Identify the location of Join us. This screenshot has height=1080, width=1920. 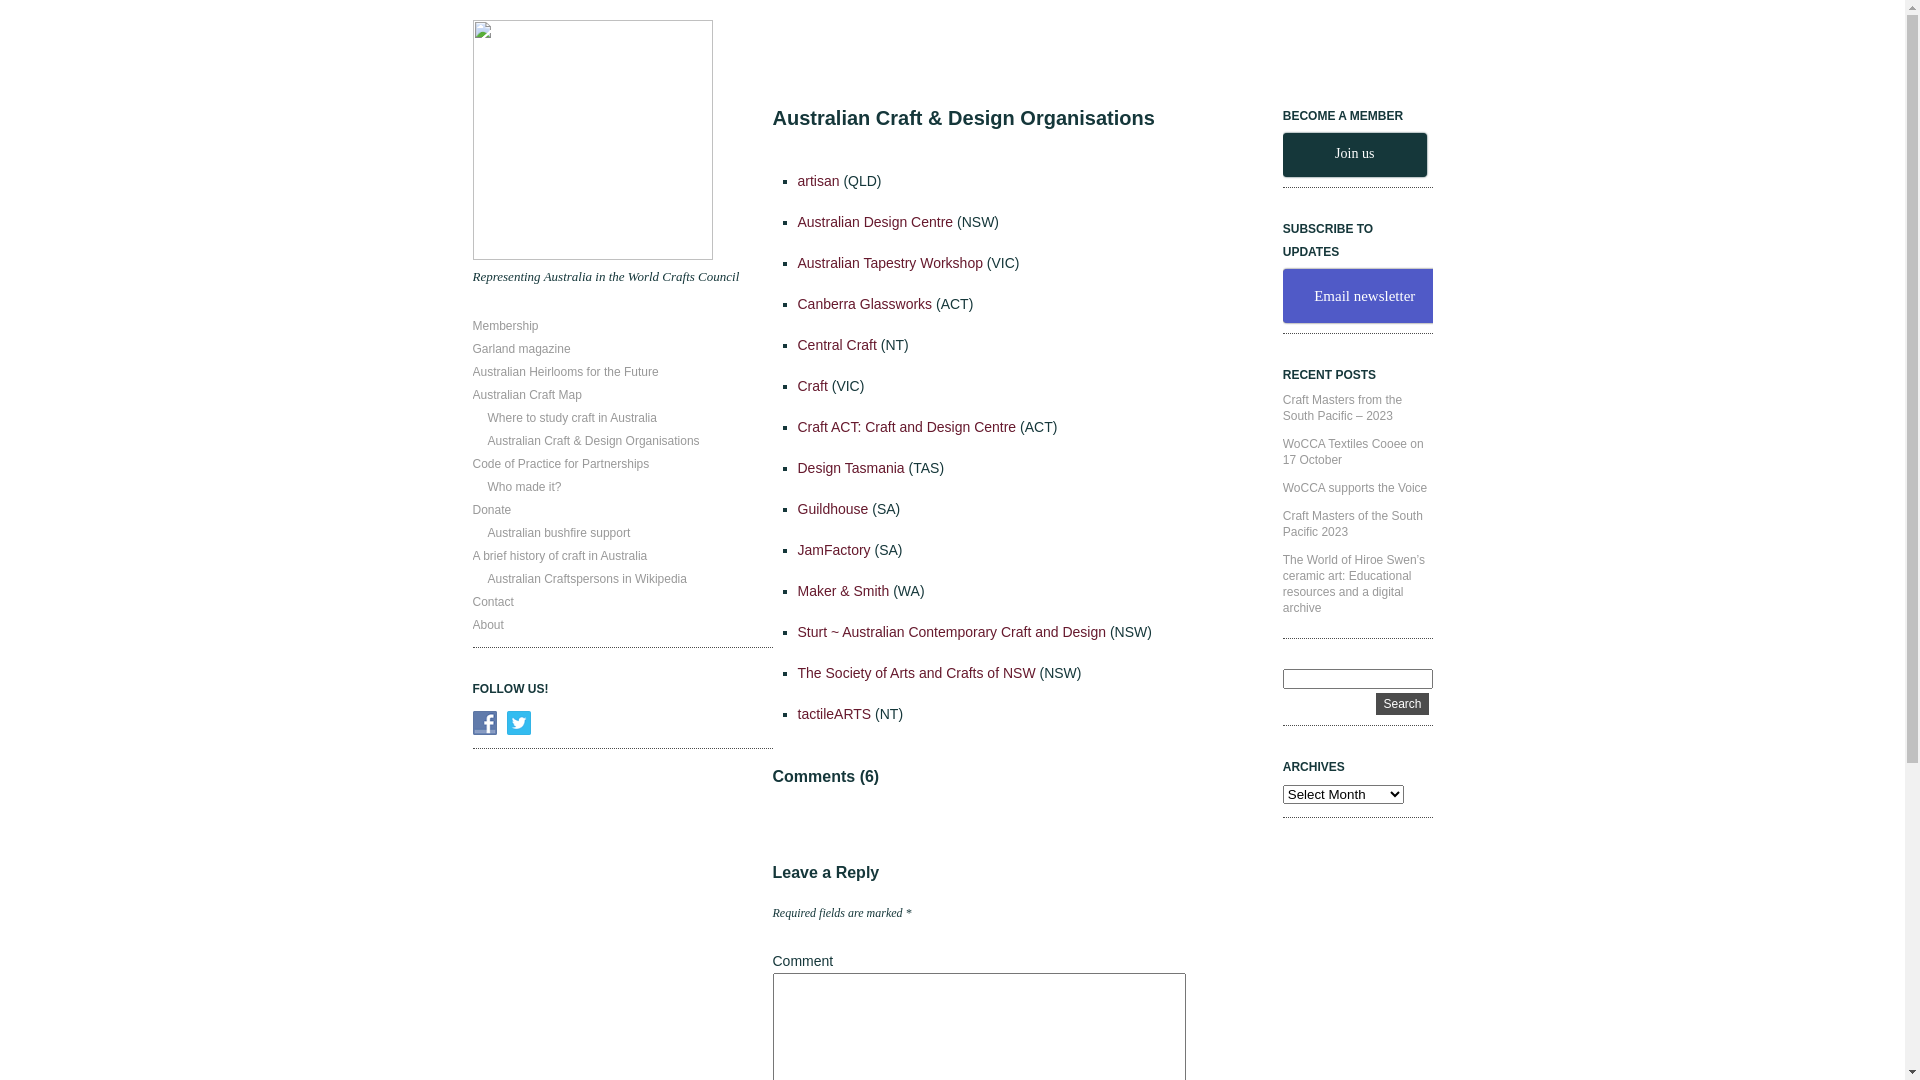
(1355, 155).